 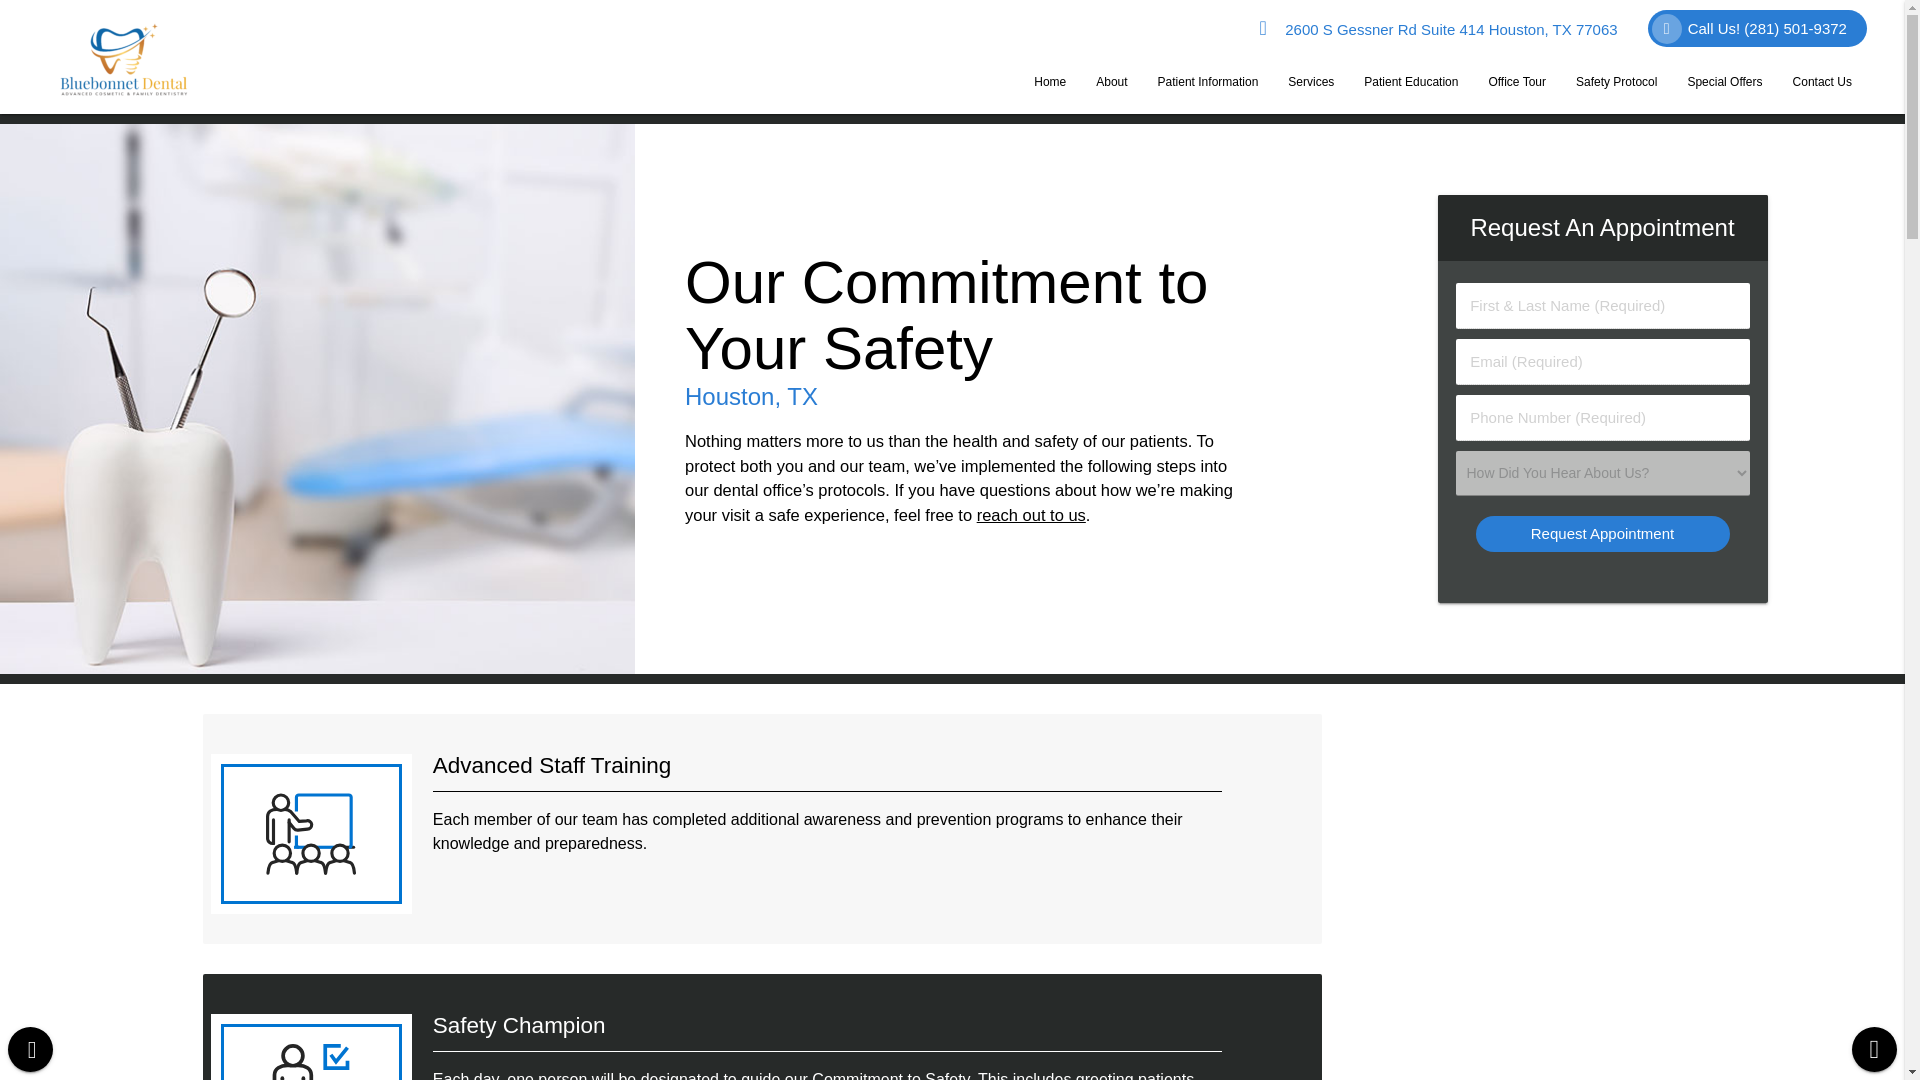 What do you see at coordinates (1602, 533) in the screenshot?
I see `Request Appointment` at bounding box center [1602, 533].